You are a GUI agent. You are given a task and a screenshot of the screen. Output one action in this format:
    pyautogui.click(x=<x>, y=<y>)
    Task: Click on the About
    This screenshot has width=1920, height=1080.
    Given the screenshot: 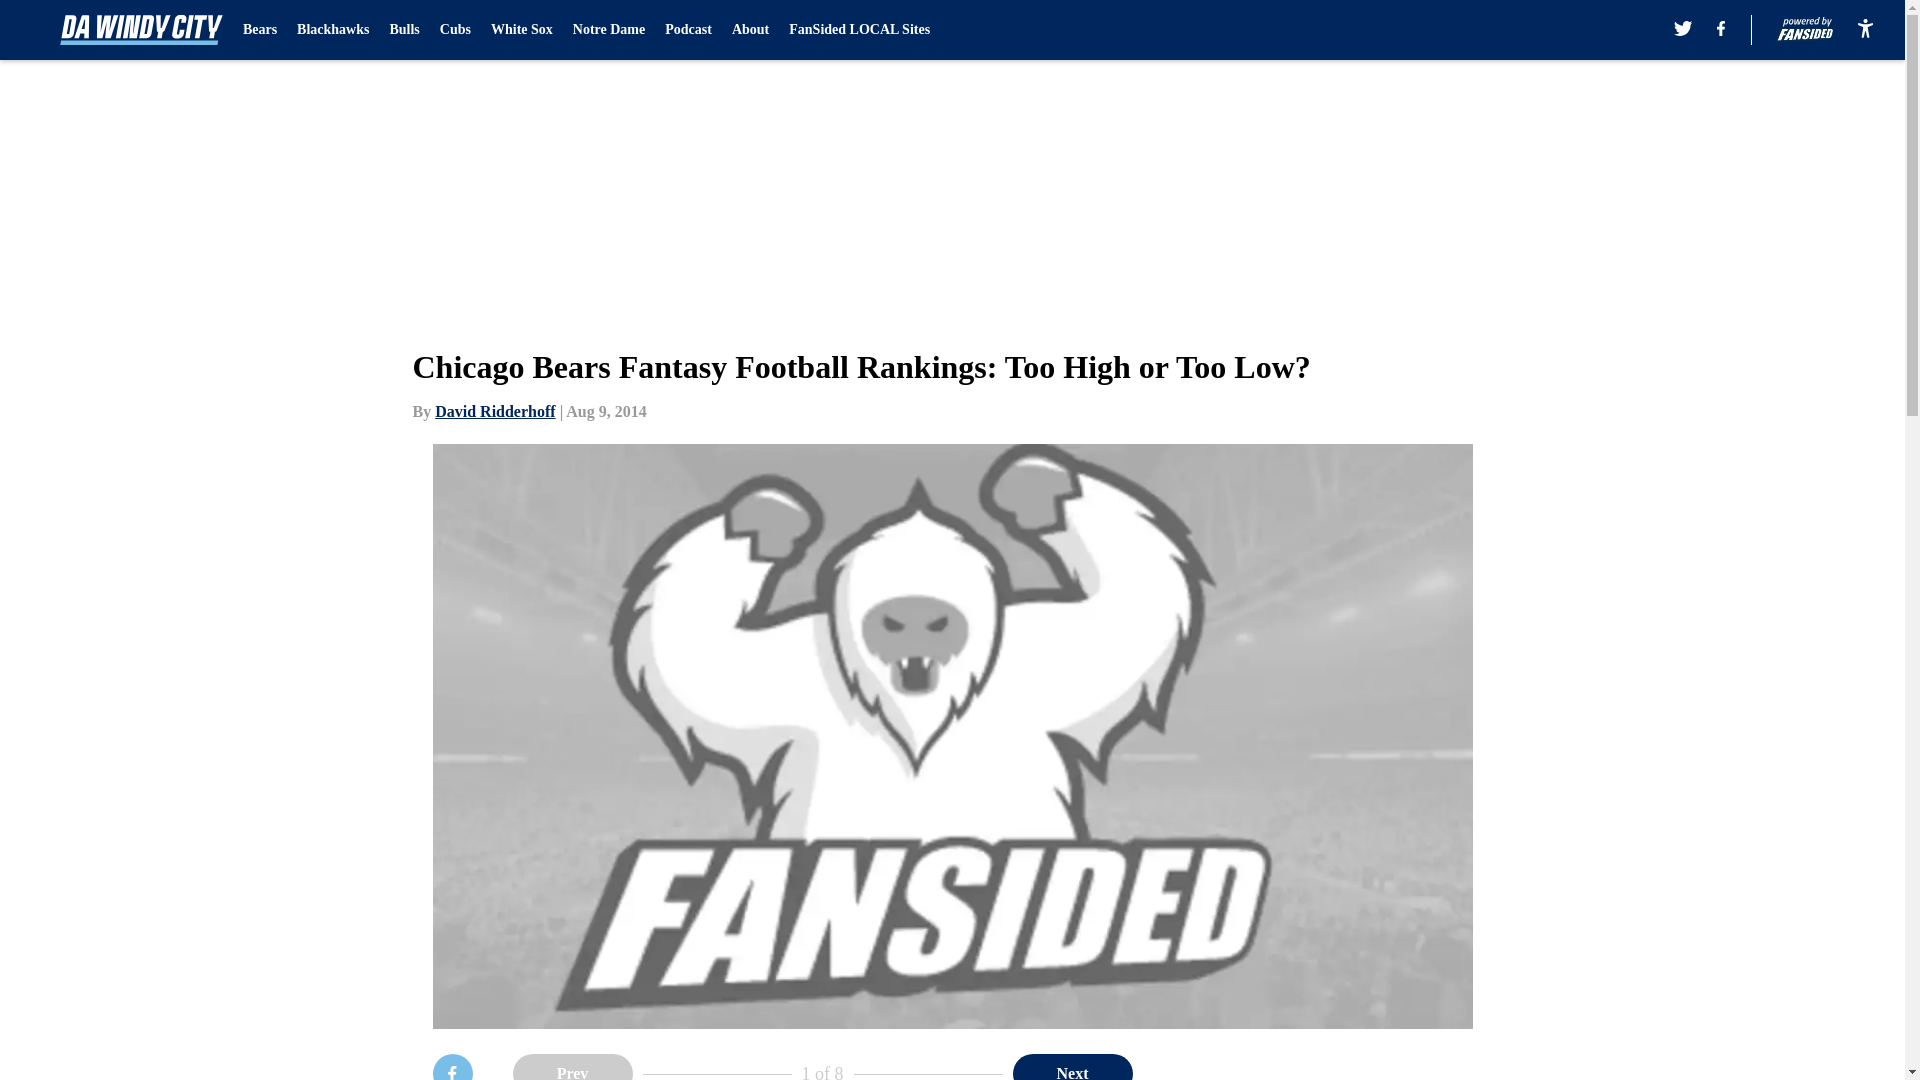 What is the action you would take?
    pyautogui.click(x=750, y=30)
    